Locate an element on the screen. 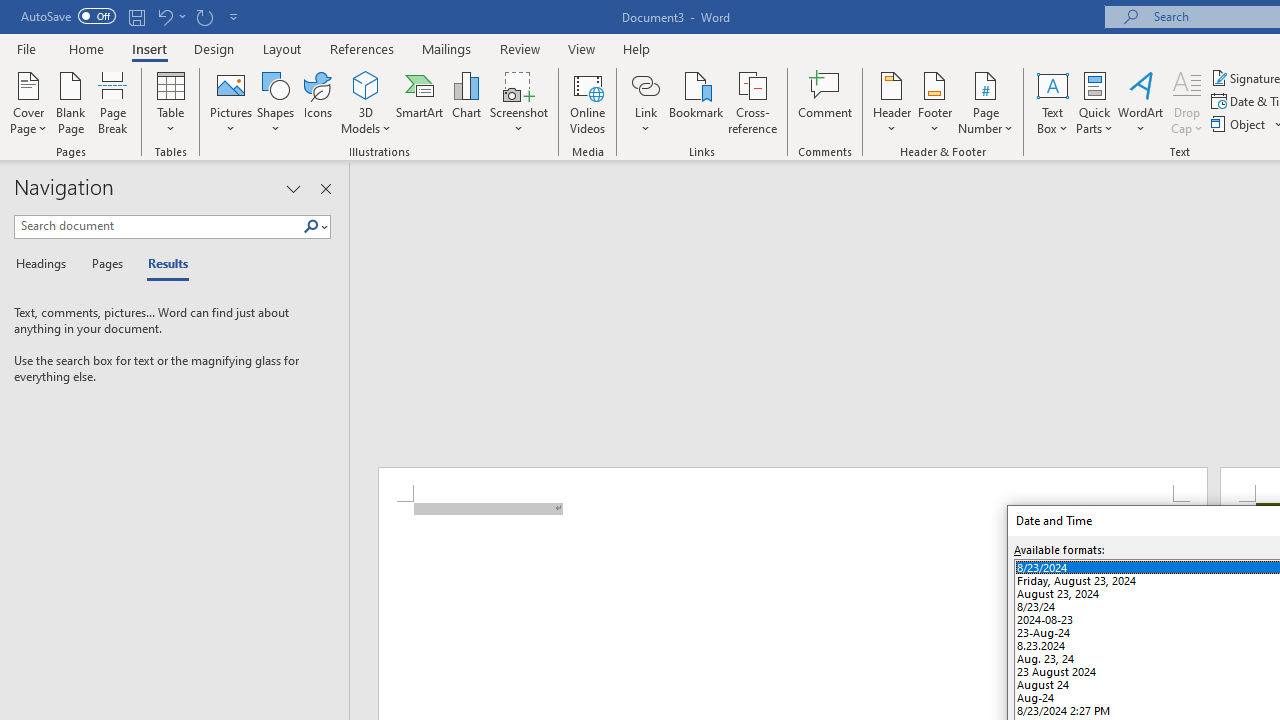  Undo New Page is located at coordinates (164, 16).